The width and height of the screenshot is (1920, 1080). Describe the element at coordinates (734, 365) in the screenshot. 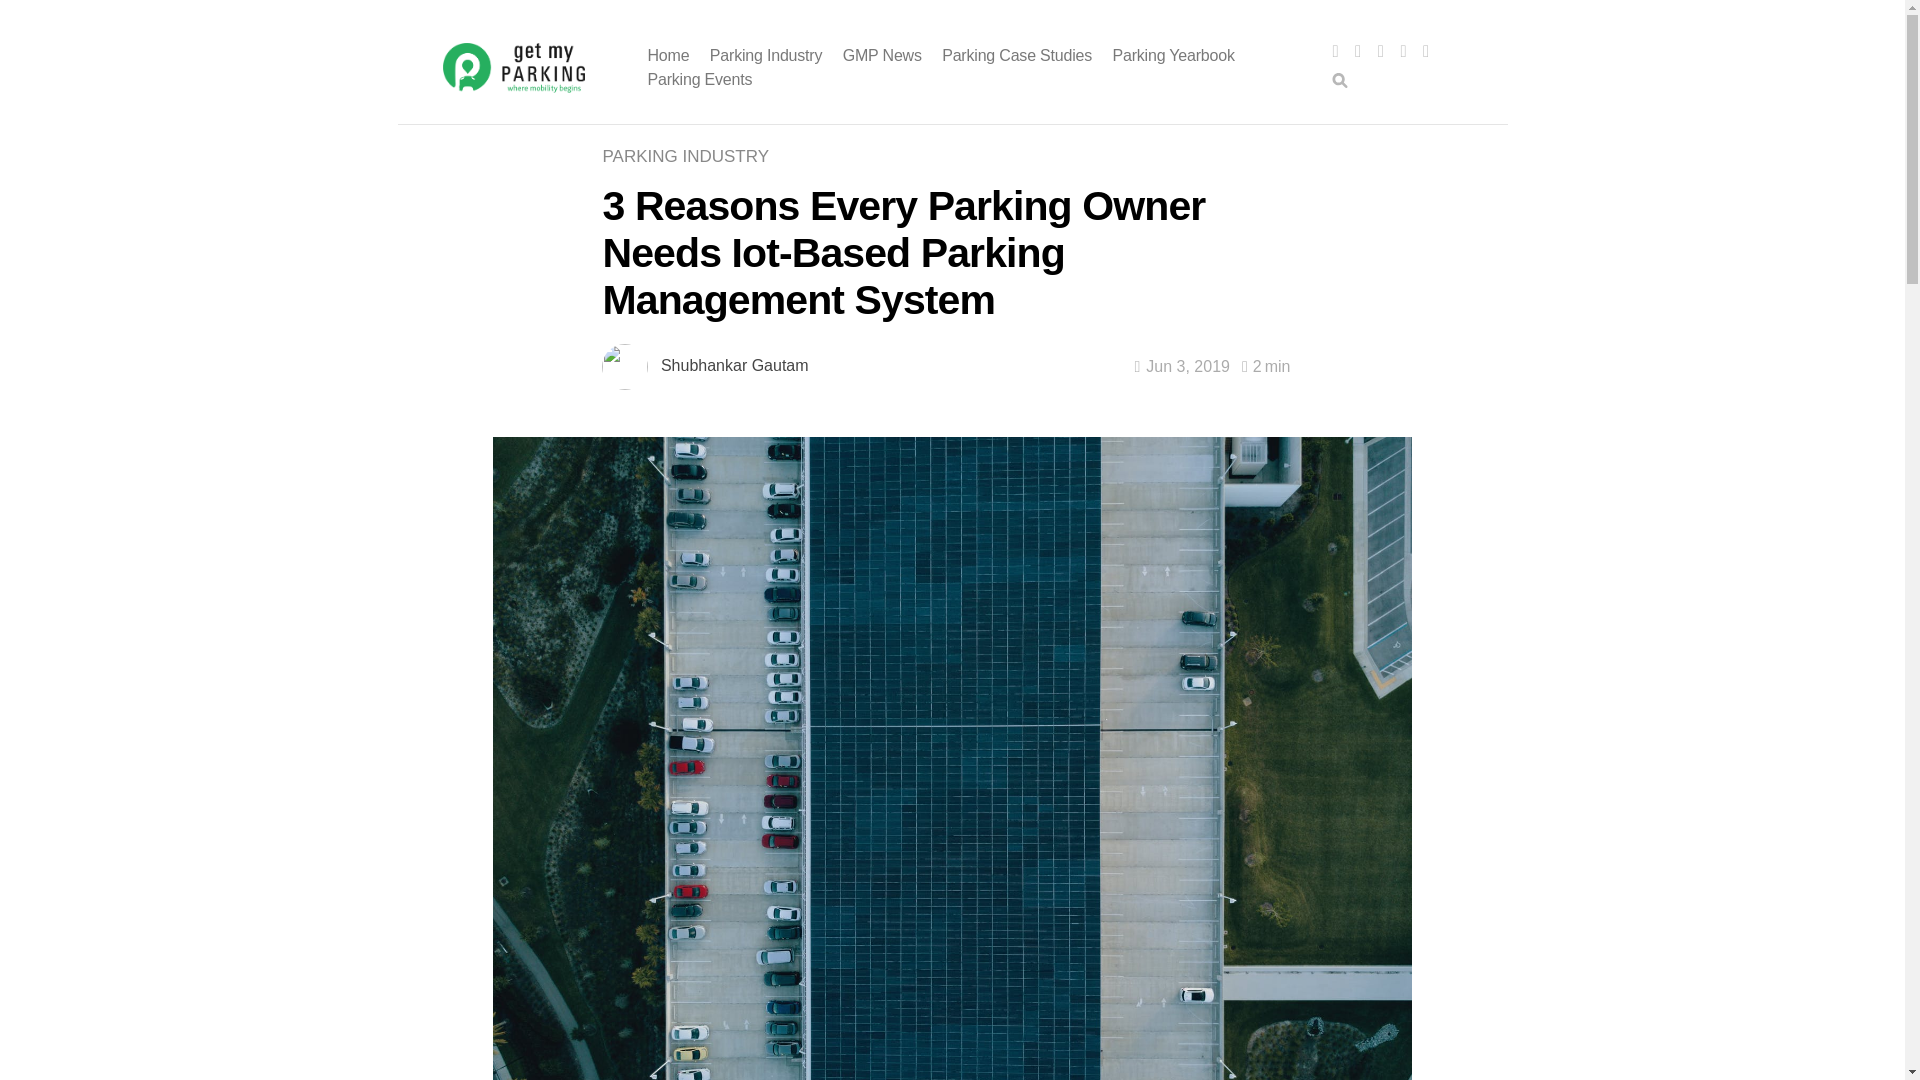

I see `Shubhankar Gautam` at that location.